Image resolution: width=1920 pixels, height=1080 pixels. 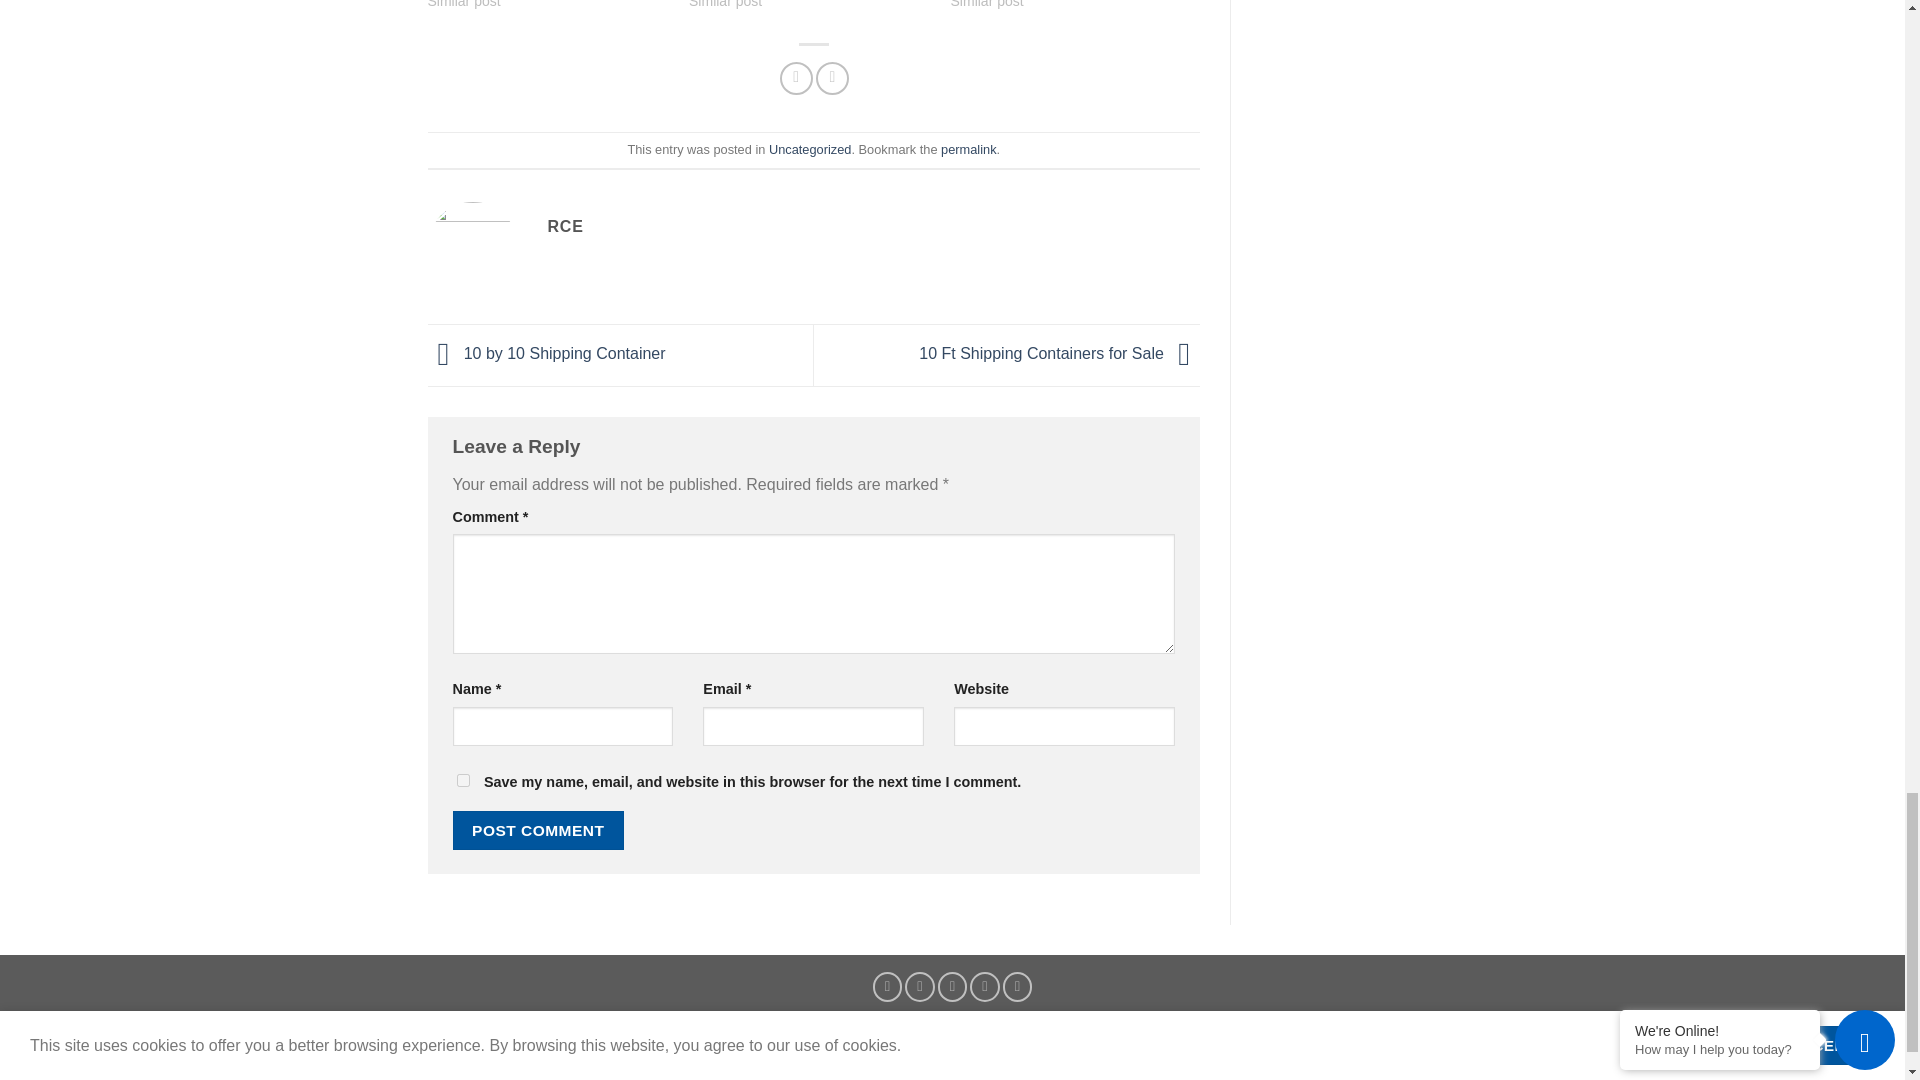 I want to click on Uncategorized, so click(x=810, y=148).